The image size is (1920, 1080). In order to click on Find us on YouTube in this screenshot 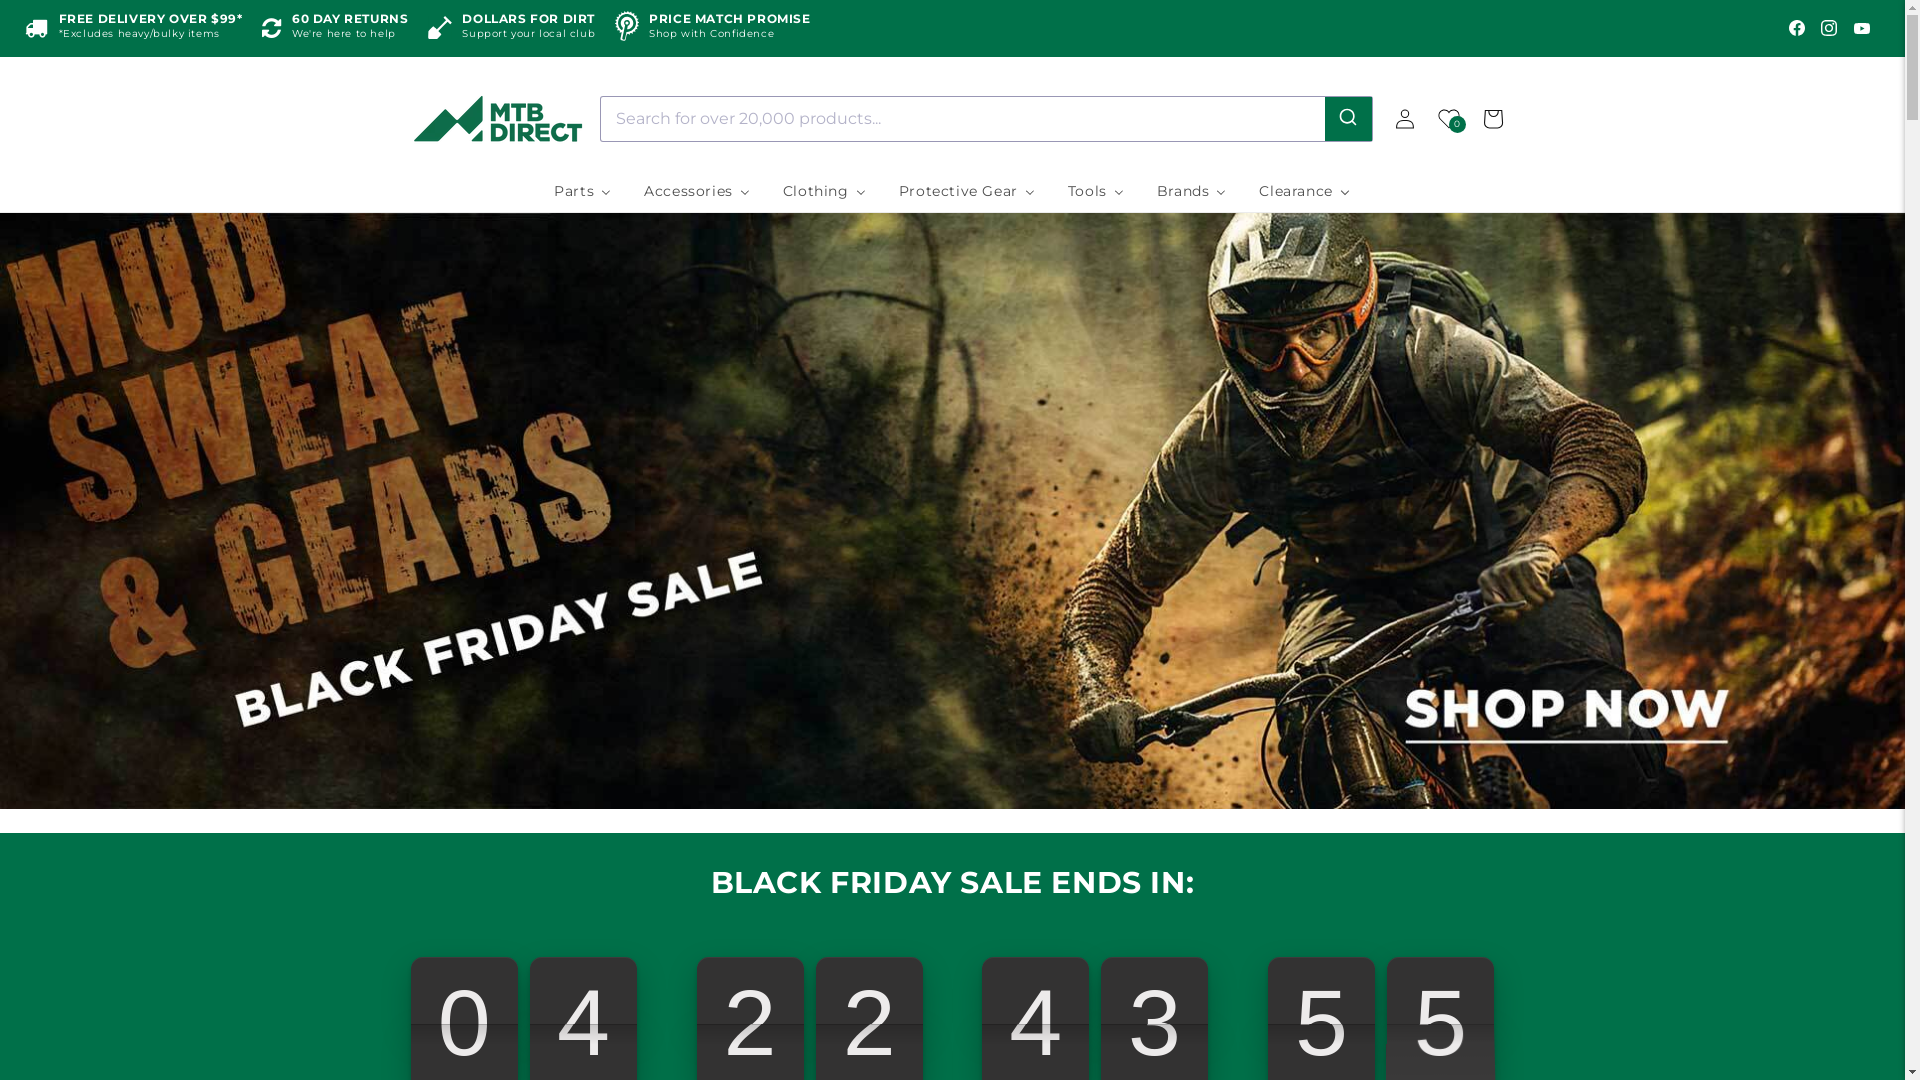, I will do `click(1862, 28)`.